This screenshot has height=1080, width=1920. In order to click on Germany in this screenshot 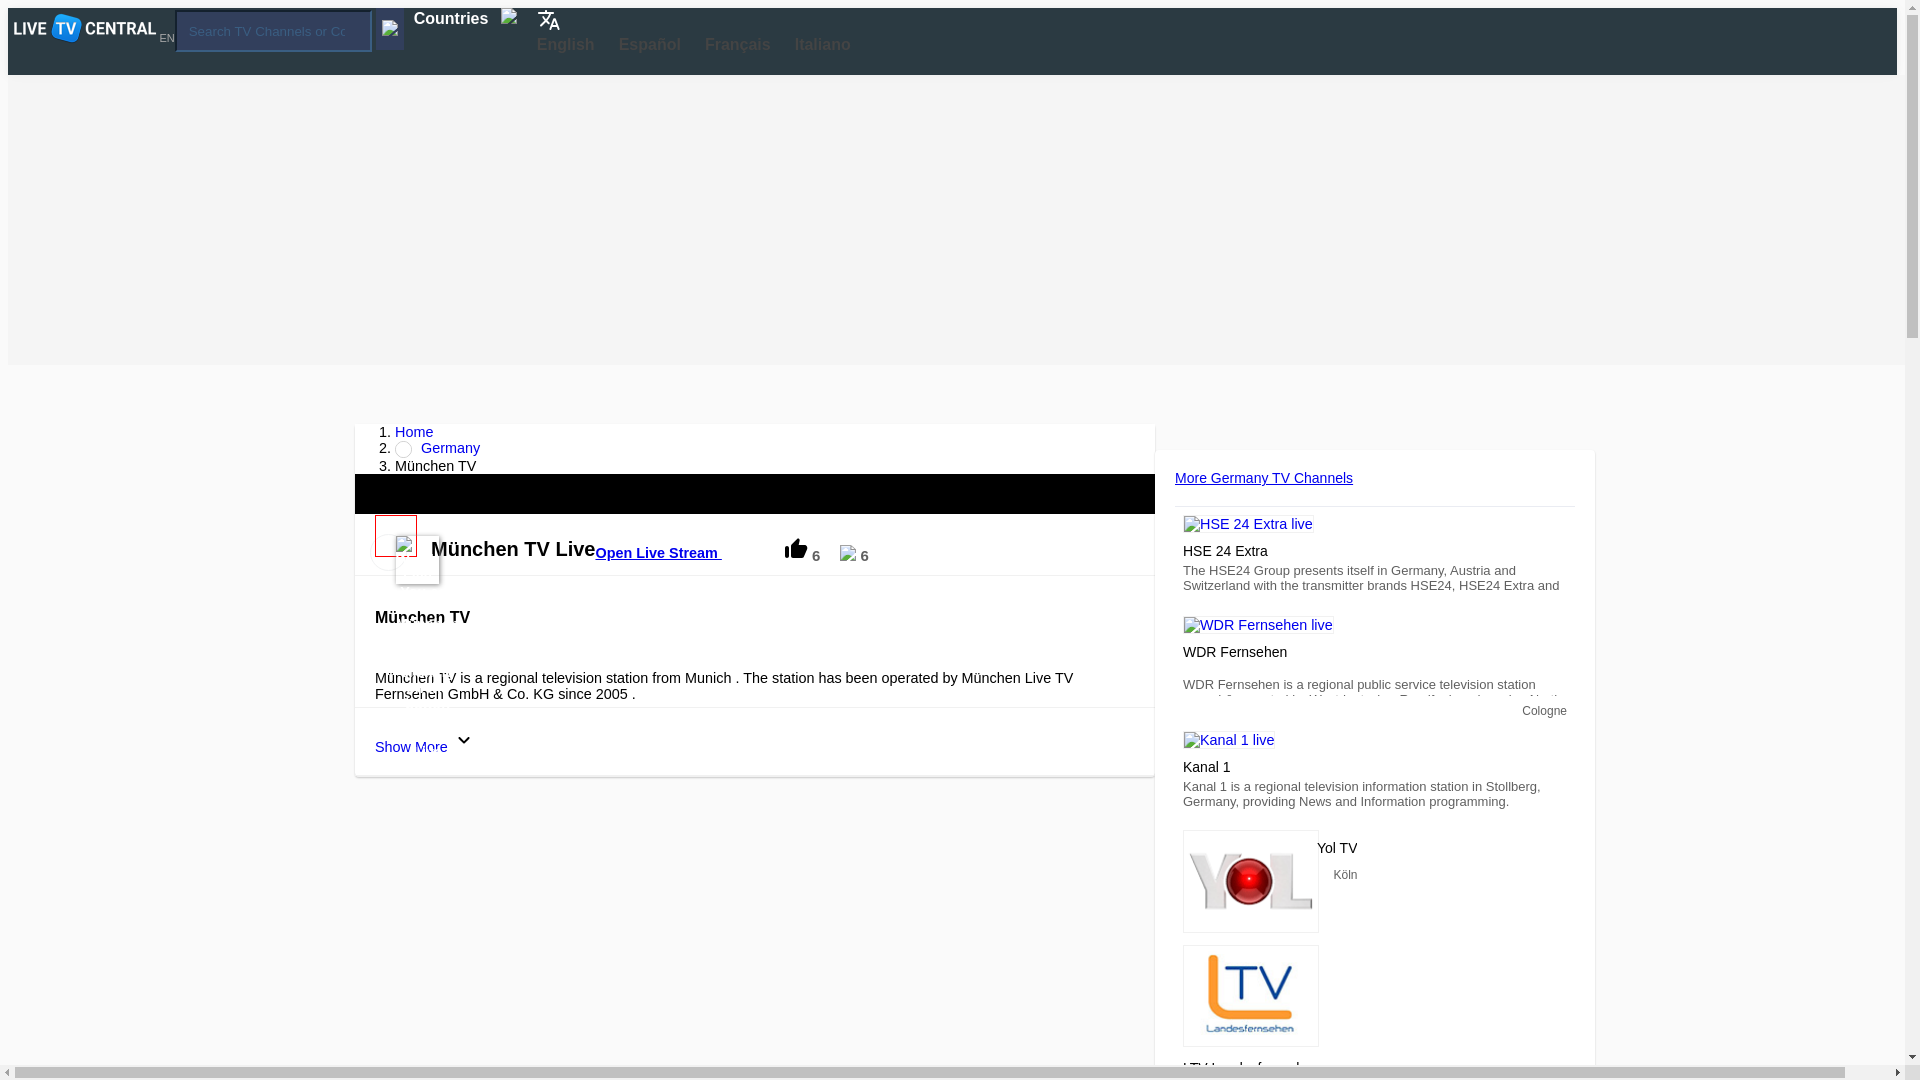, I will do `click(438, 447)`.